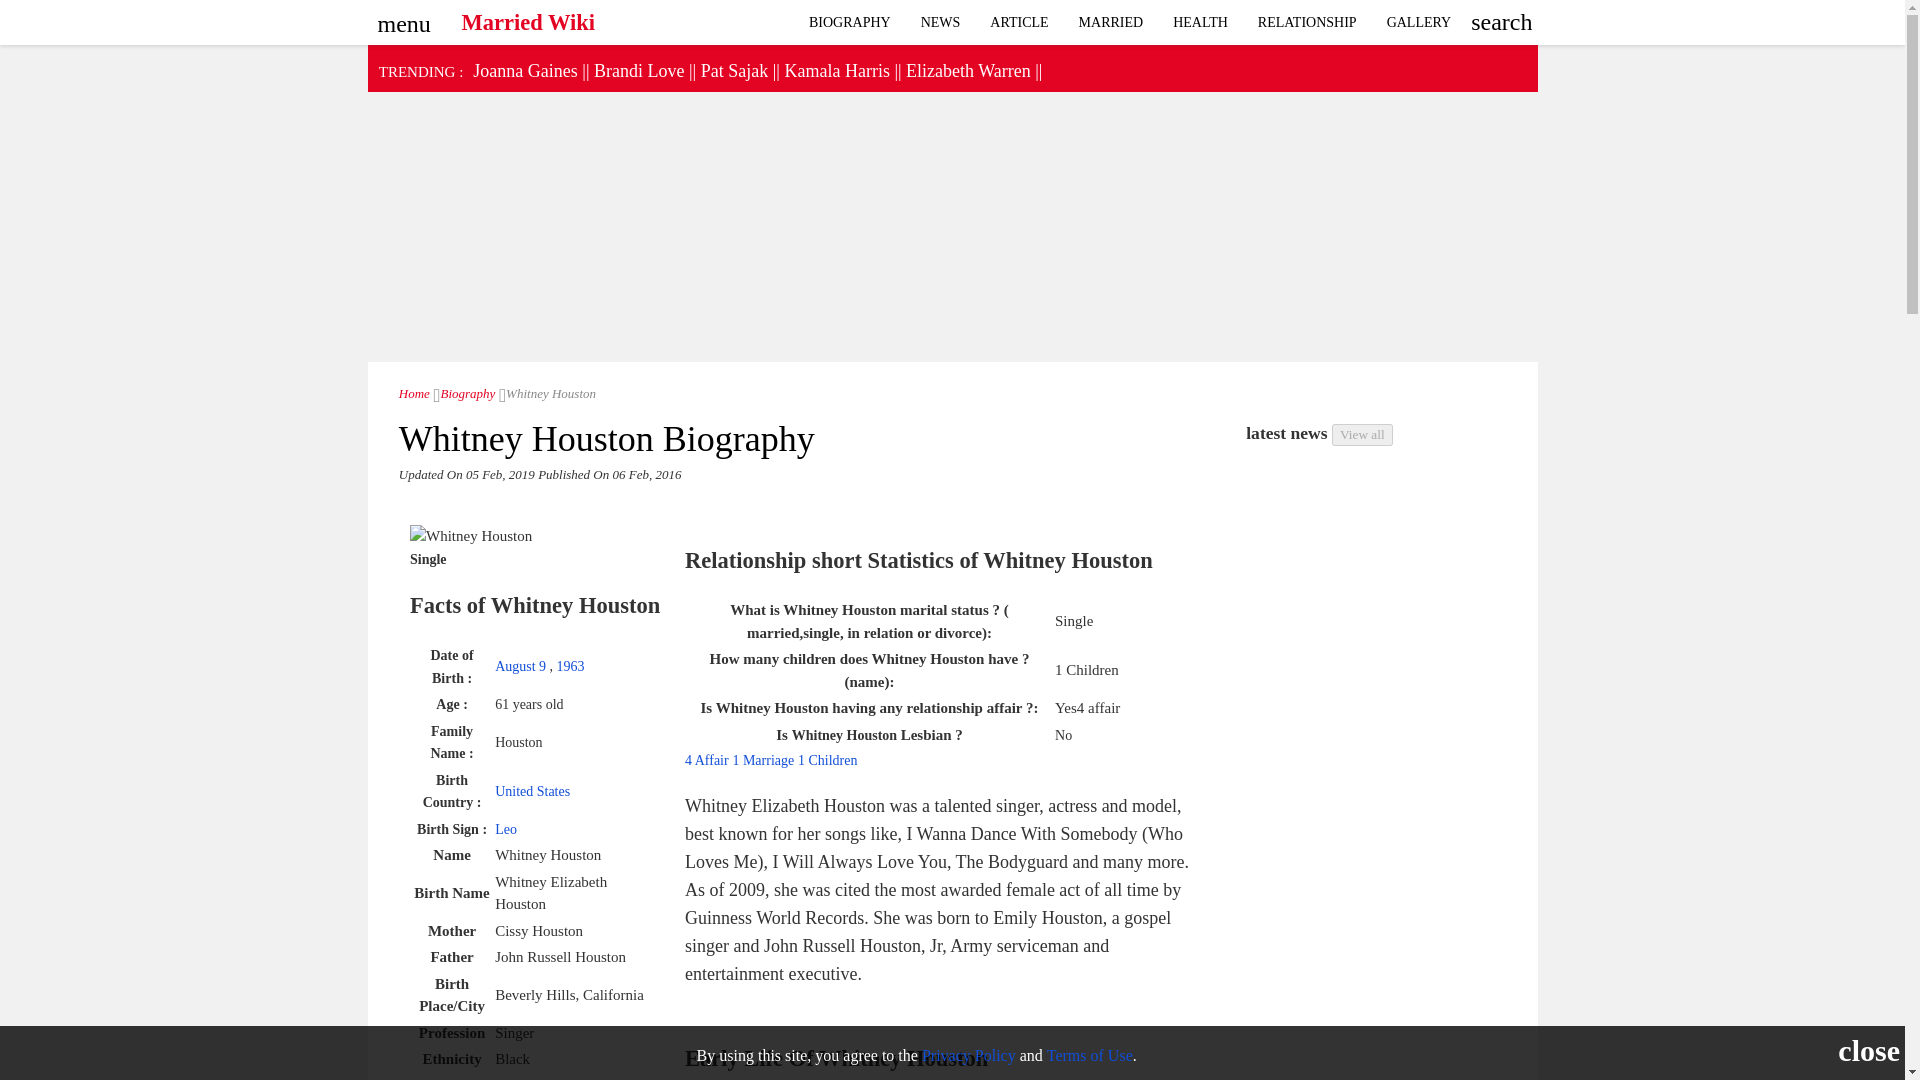  I want to click on relationship, so click(1419, 22).